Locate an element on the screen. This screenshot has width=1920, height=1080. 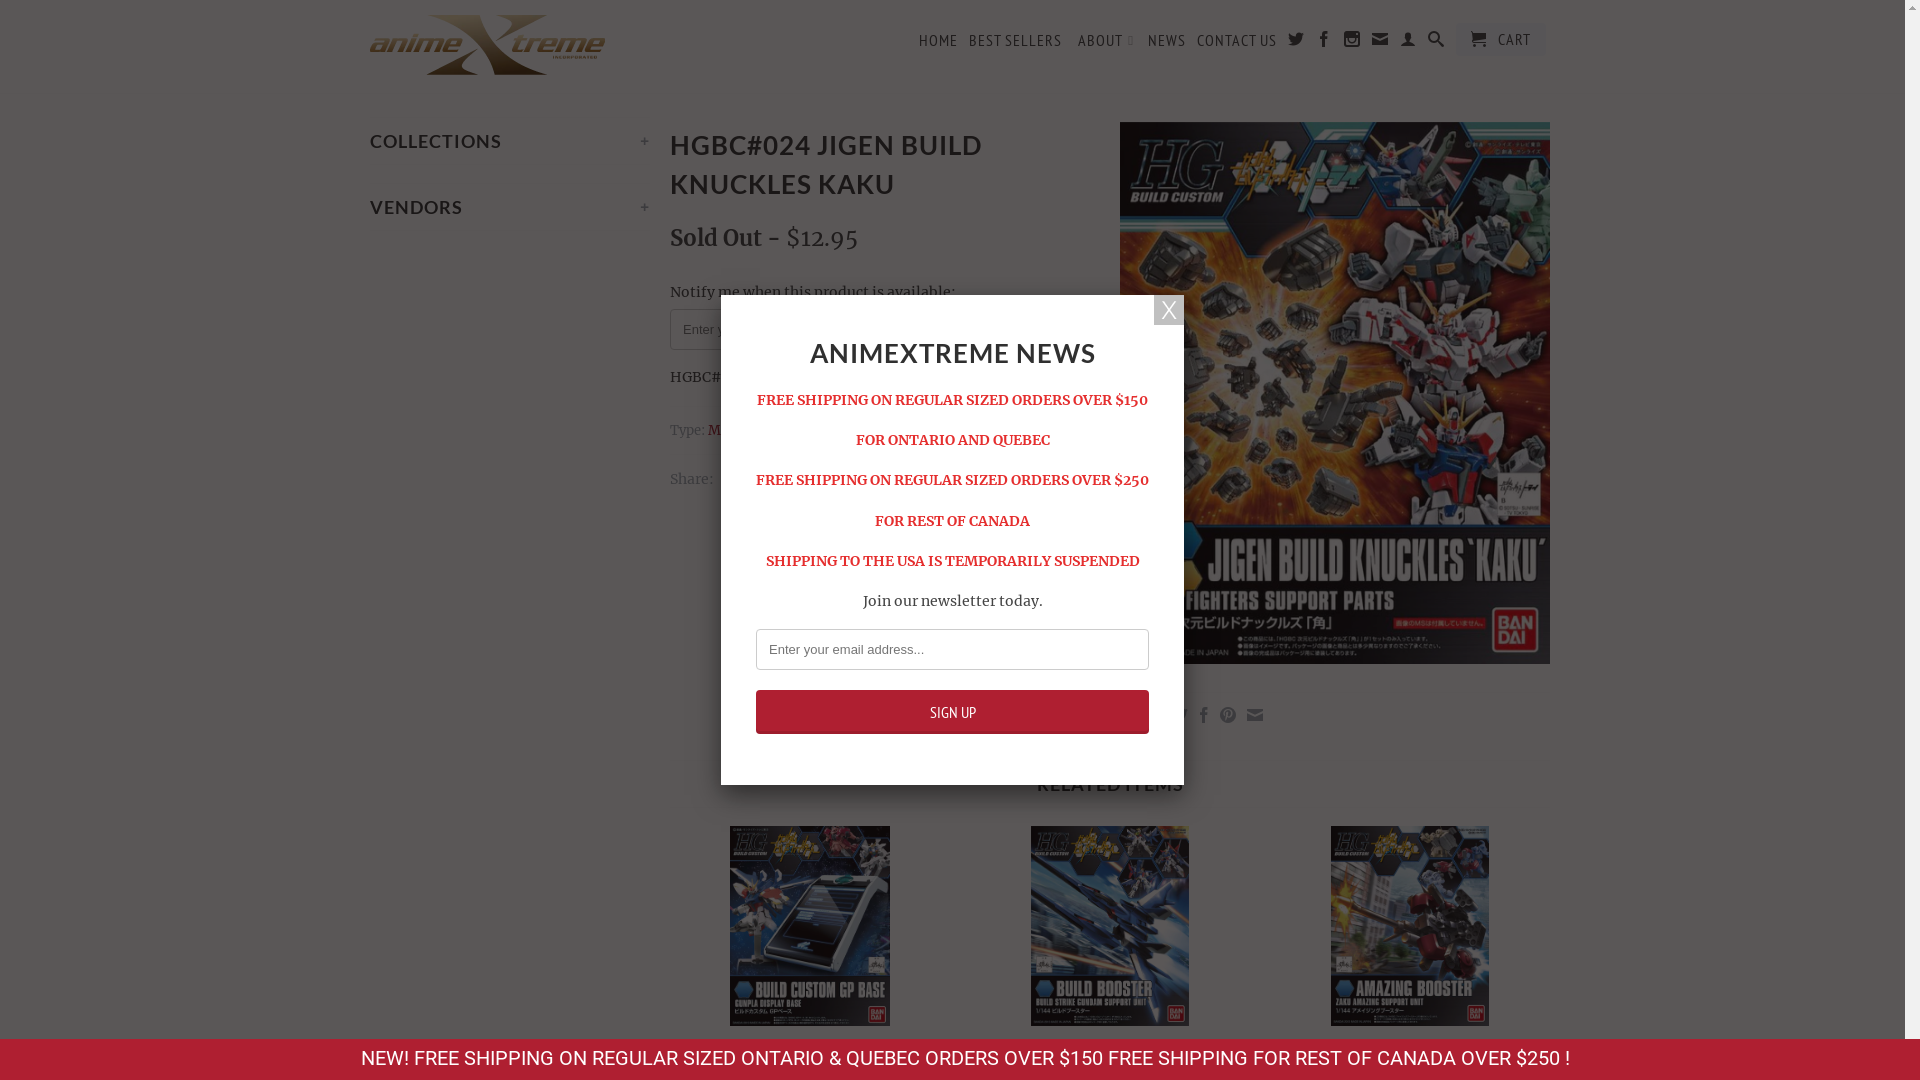
Search is located at coordinates (1436, 43).